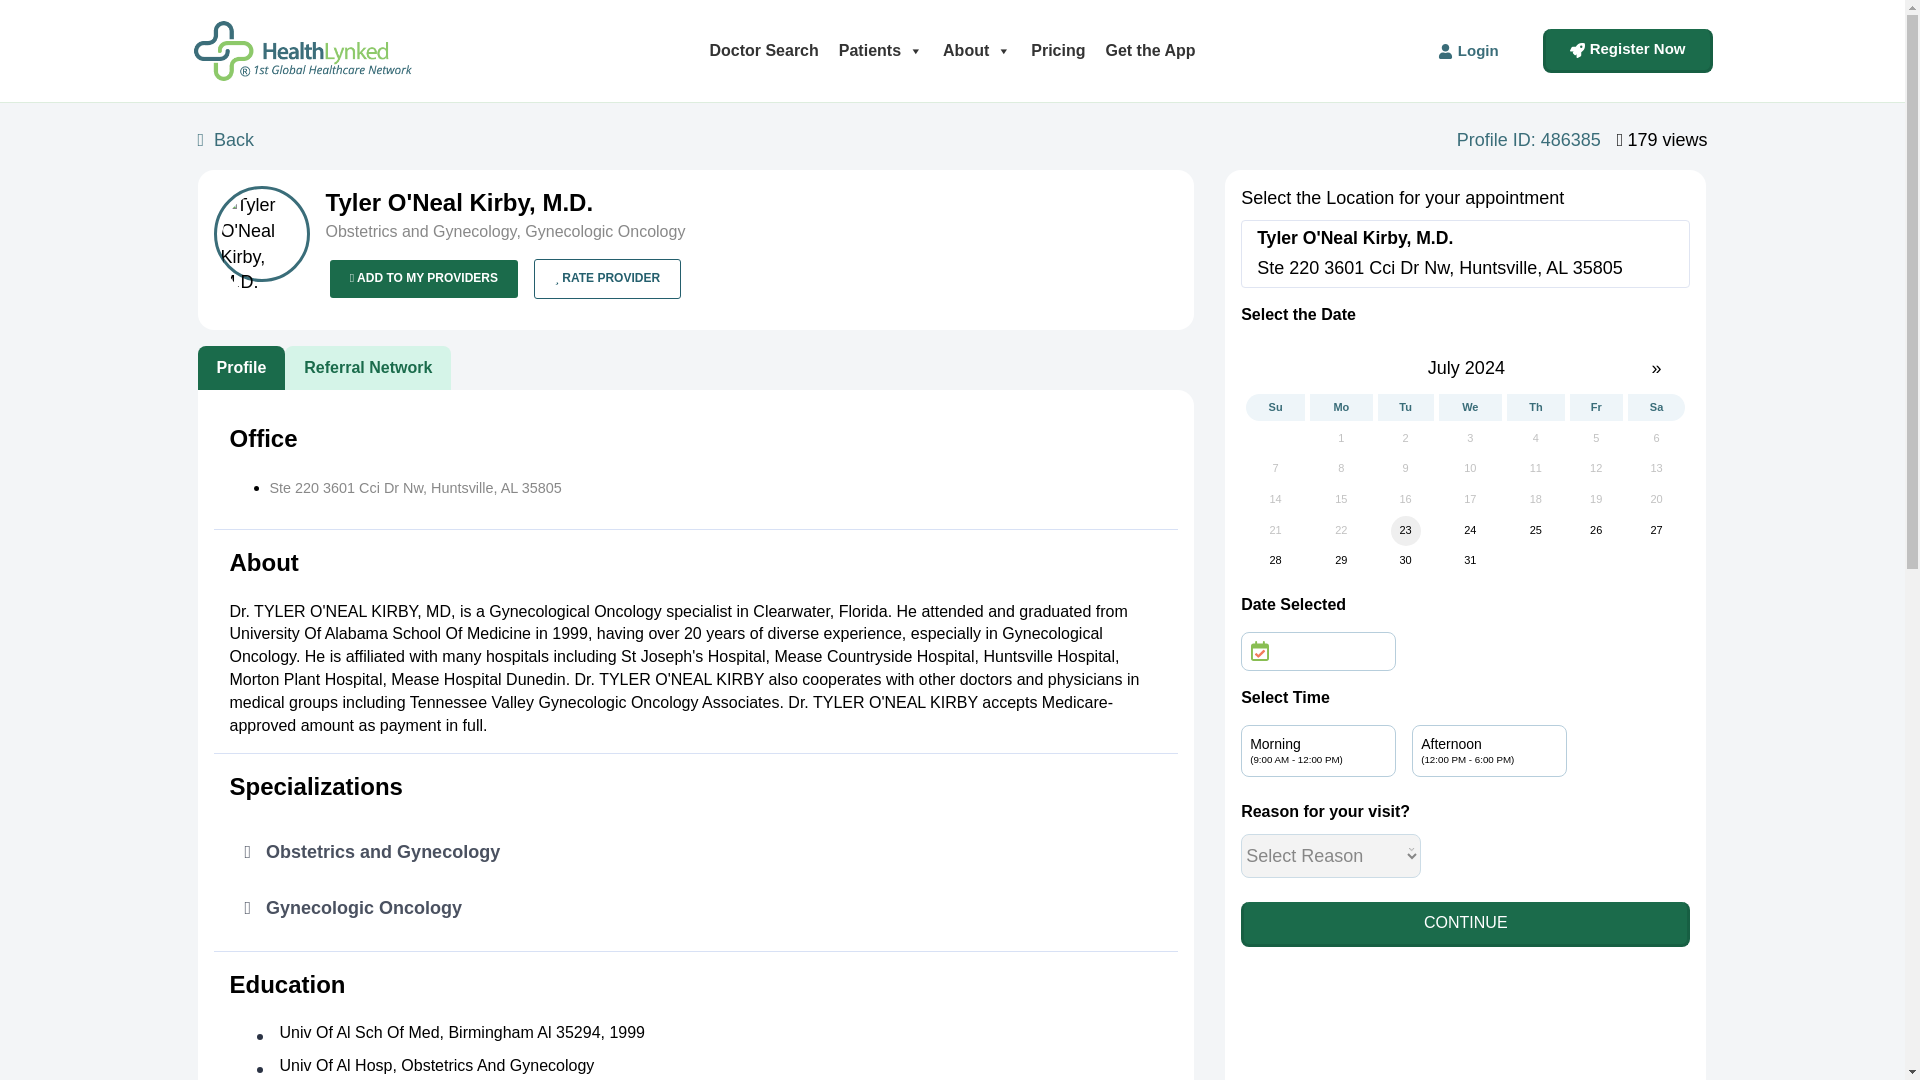 The height and width of the screenshot is (1080, 1920). Describe the element at coordinates (368, 368) in the screenshot. I see `Referral Network` at that location.